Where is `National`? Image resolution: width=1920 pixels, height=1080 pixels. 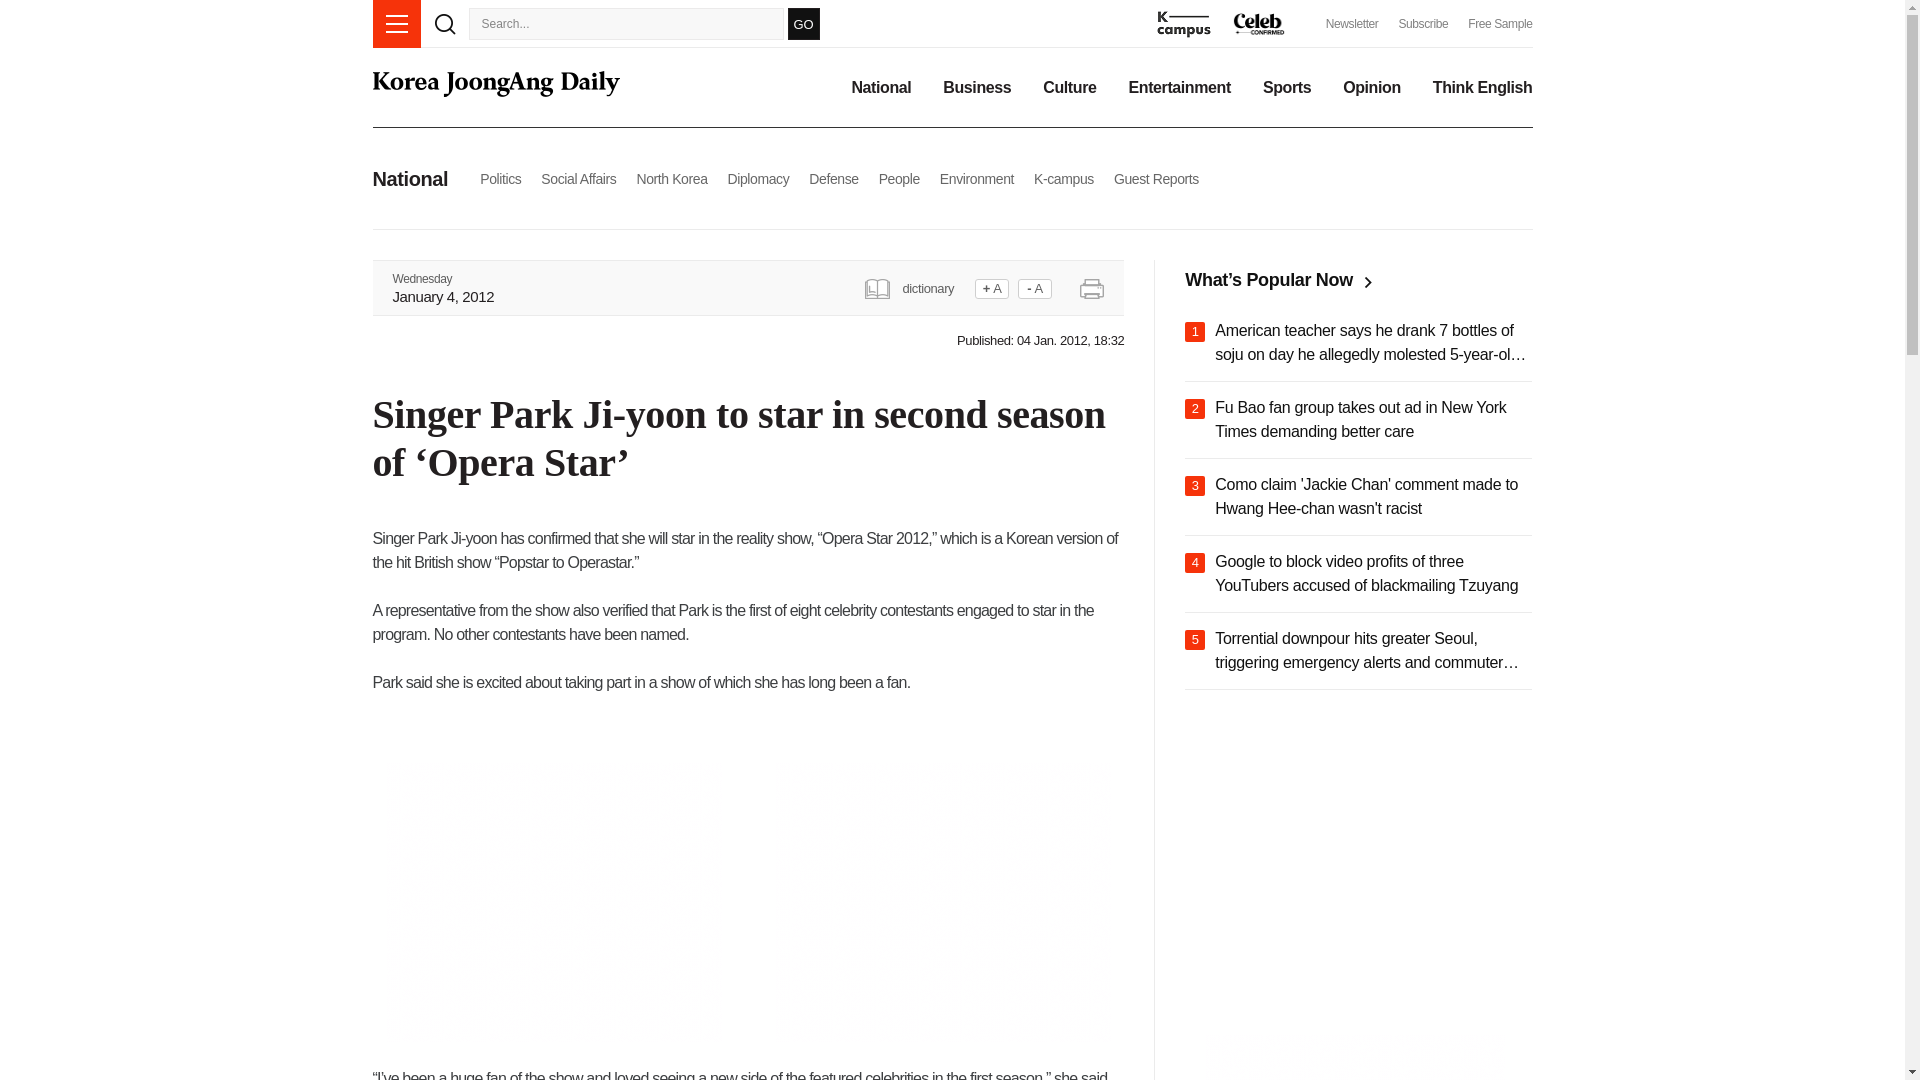 National is located at coordinates (880, 88).